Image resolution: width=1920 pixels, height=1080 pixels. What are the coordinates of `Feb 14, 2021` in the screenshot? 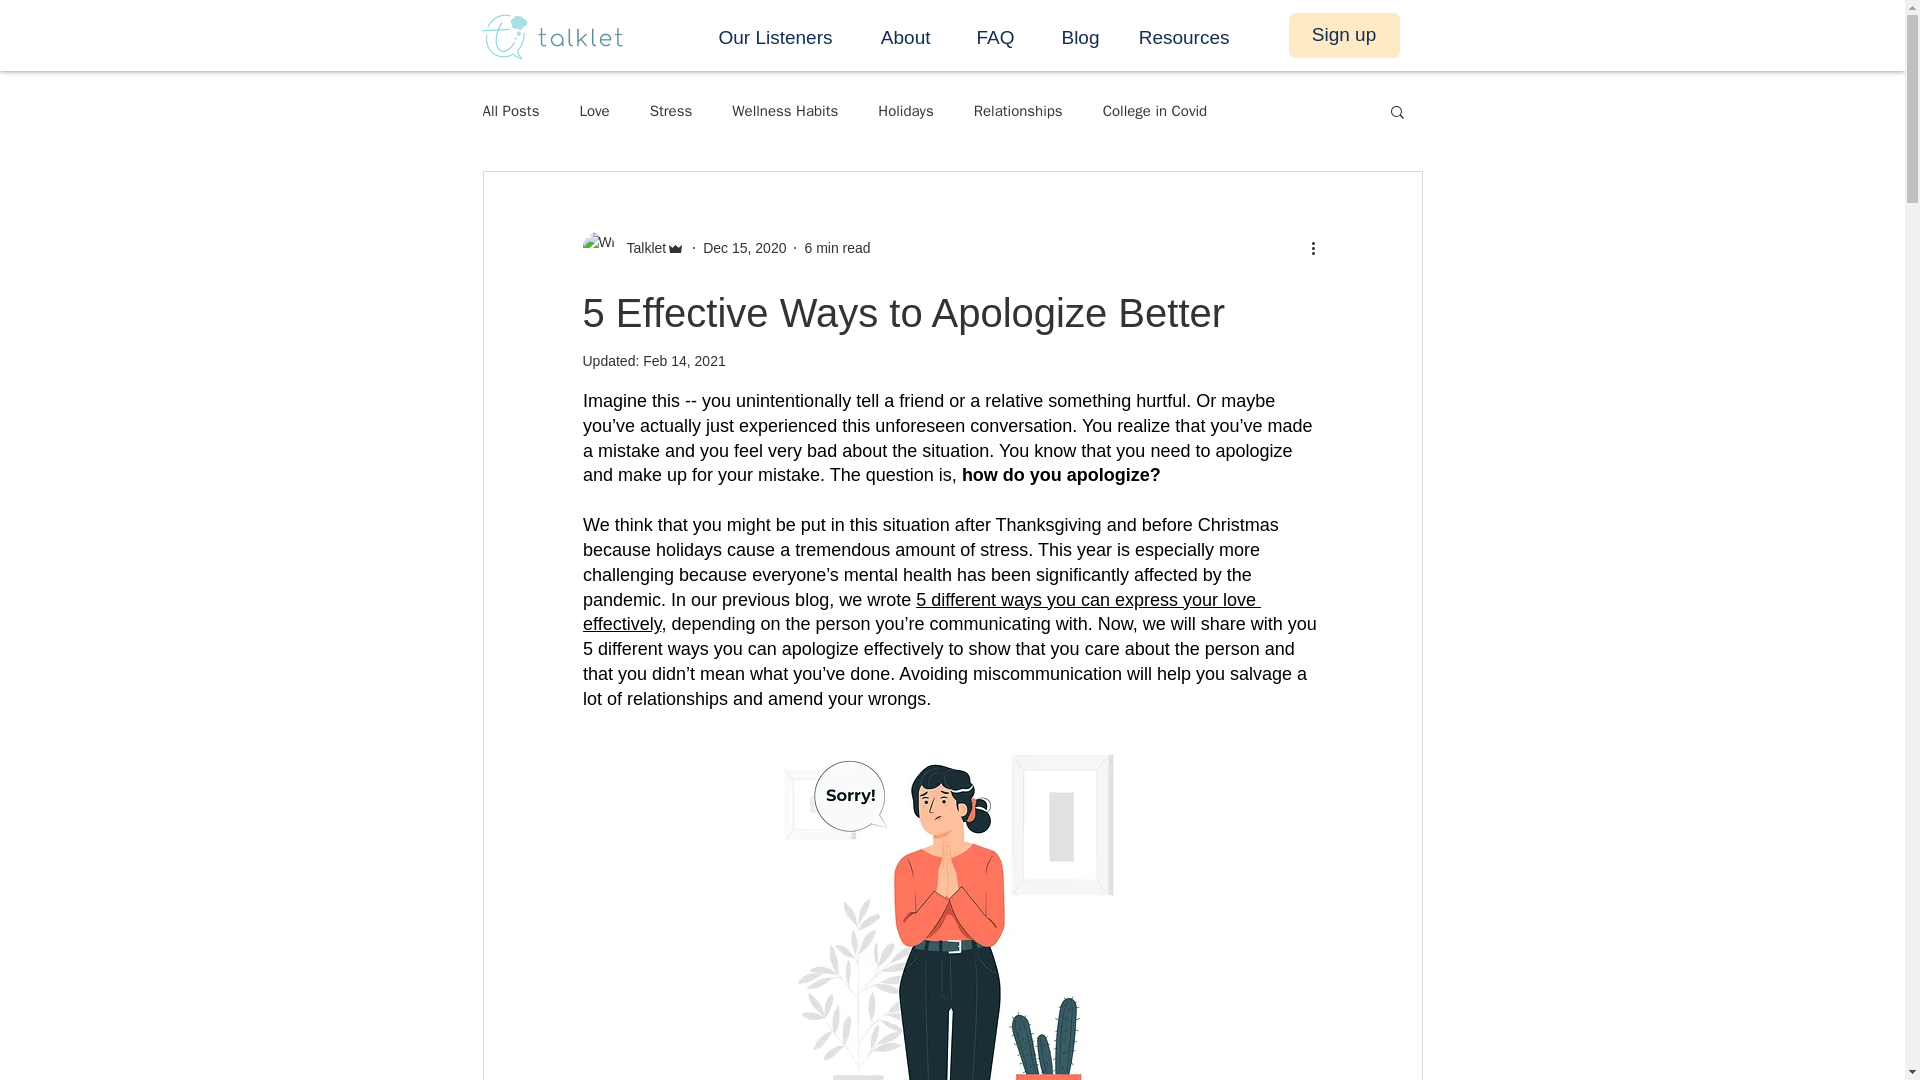 It's located at (684, 361).